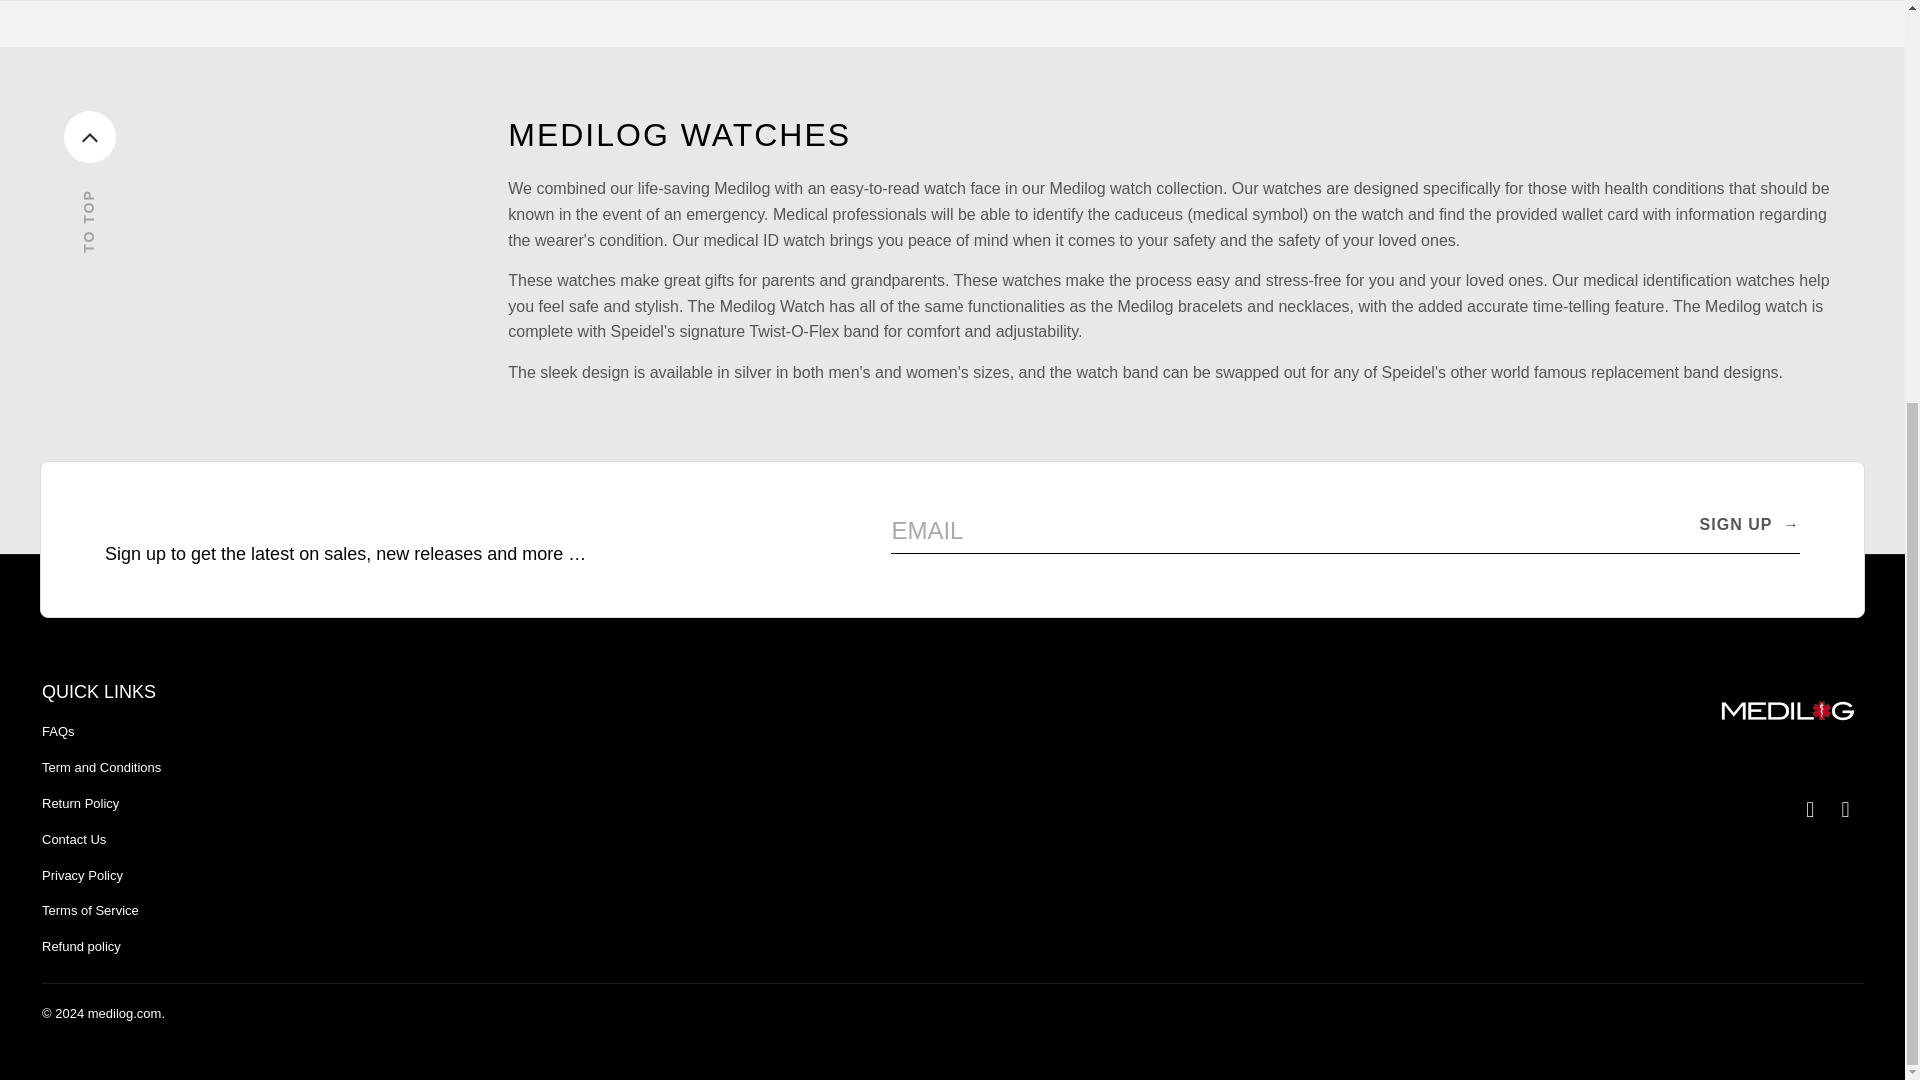  Describe the element at coordinates (90, 910) in the screenshot. I see `Terms of Service` at that location.